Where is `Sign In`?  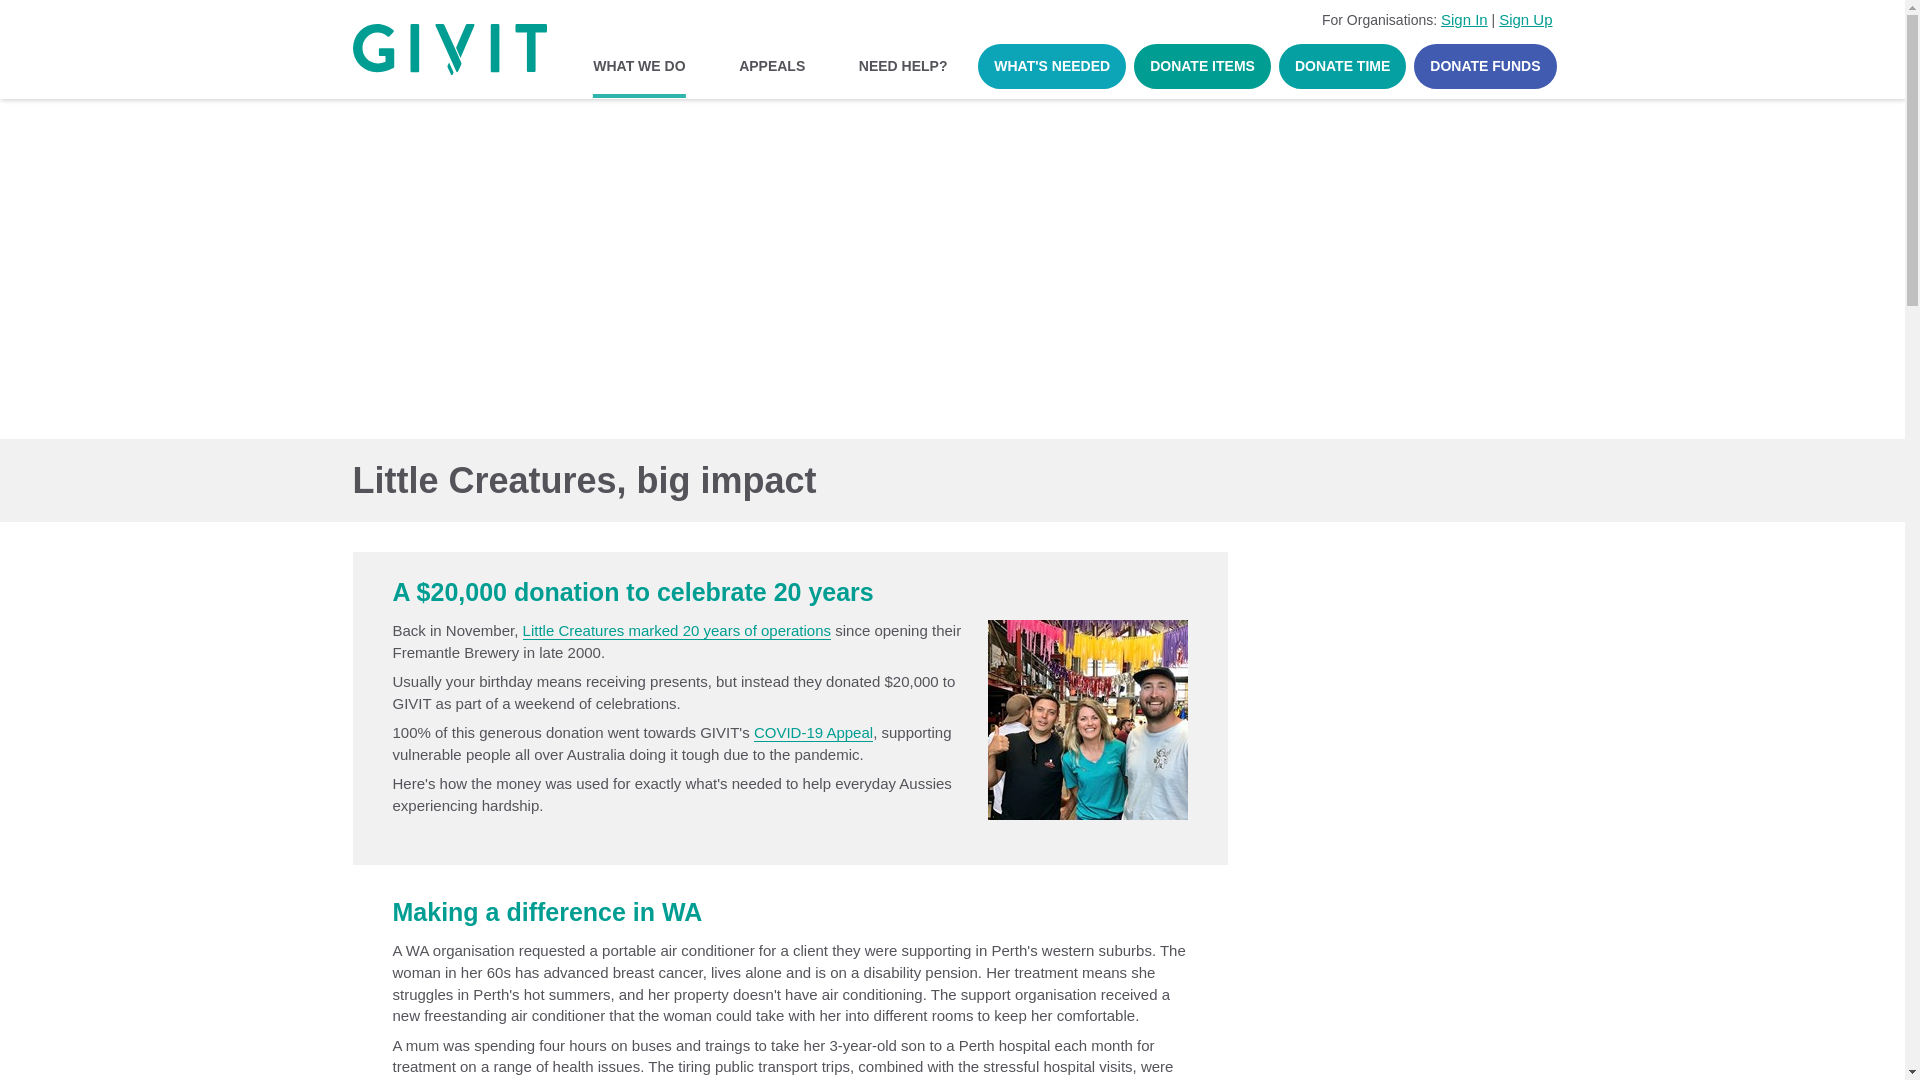 Sign In is located at coordinates (1464, 19).